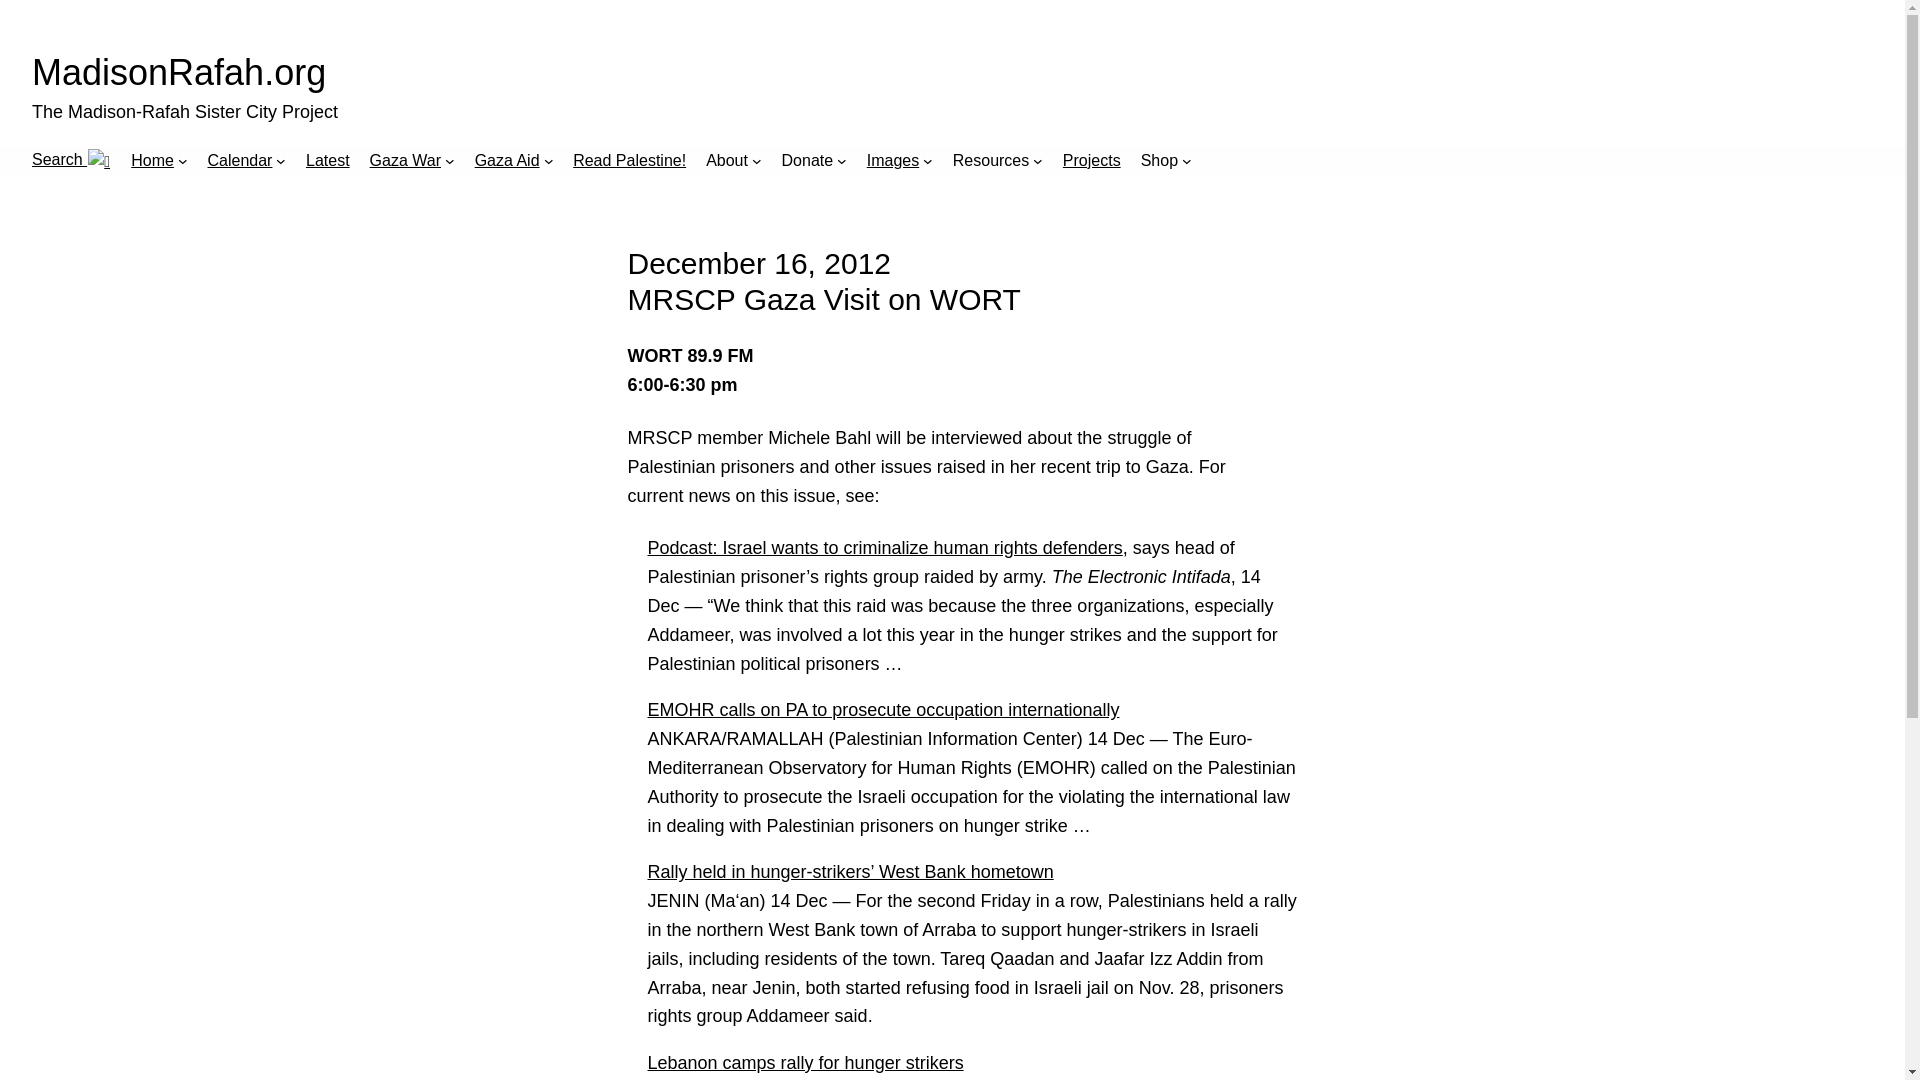 The image size is (1920, 1080). I want to click on Search, so click(72, 160).